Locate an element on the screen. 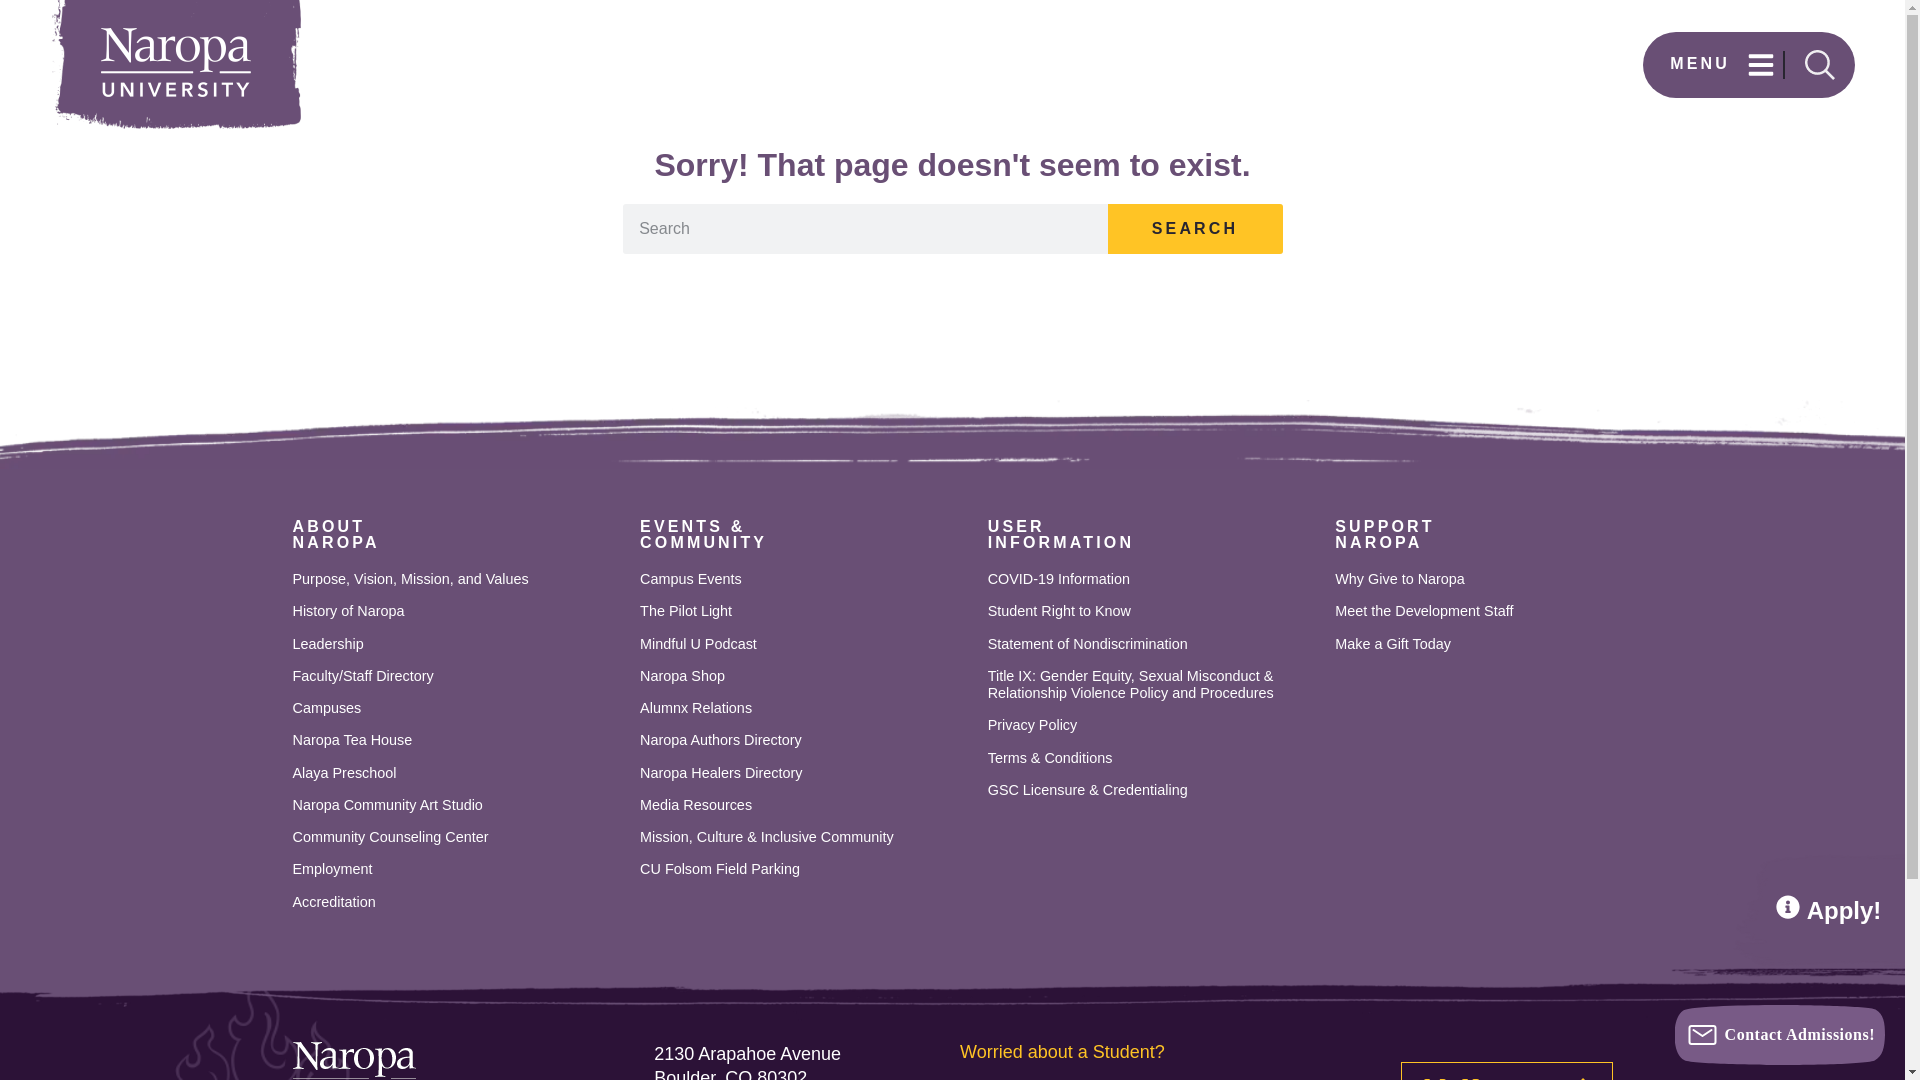 This screenshot has height=1080, width=1920. Naropa Tea House is located at coordinates (456, 902).